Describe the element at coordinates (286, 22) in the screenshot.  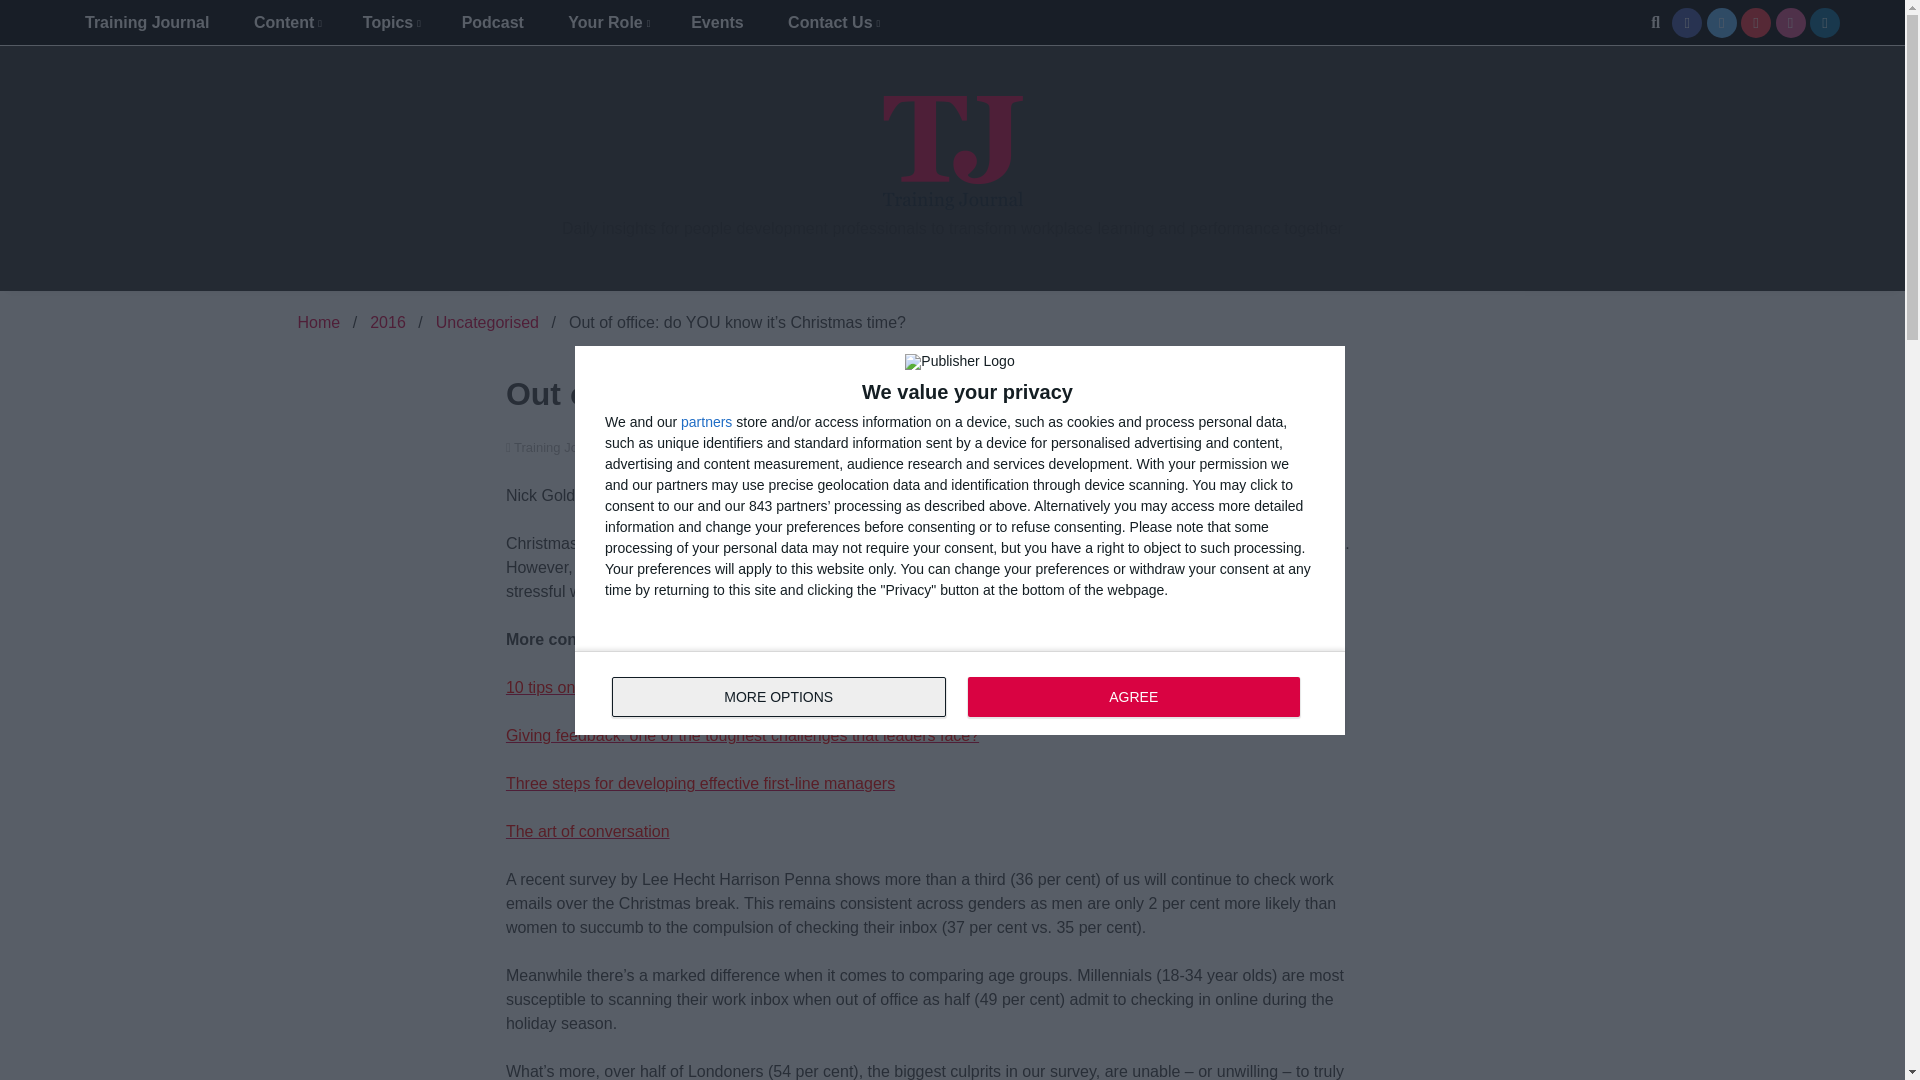
I see `Content` at that location.